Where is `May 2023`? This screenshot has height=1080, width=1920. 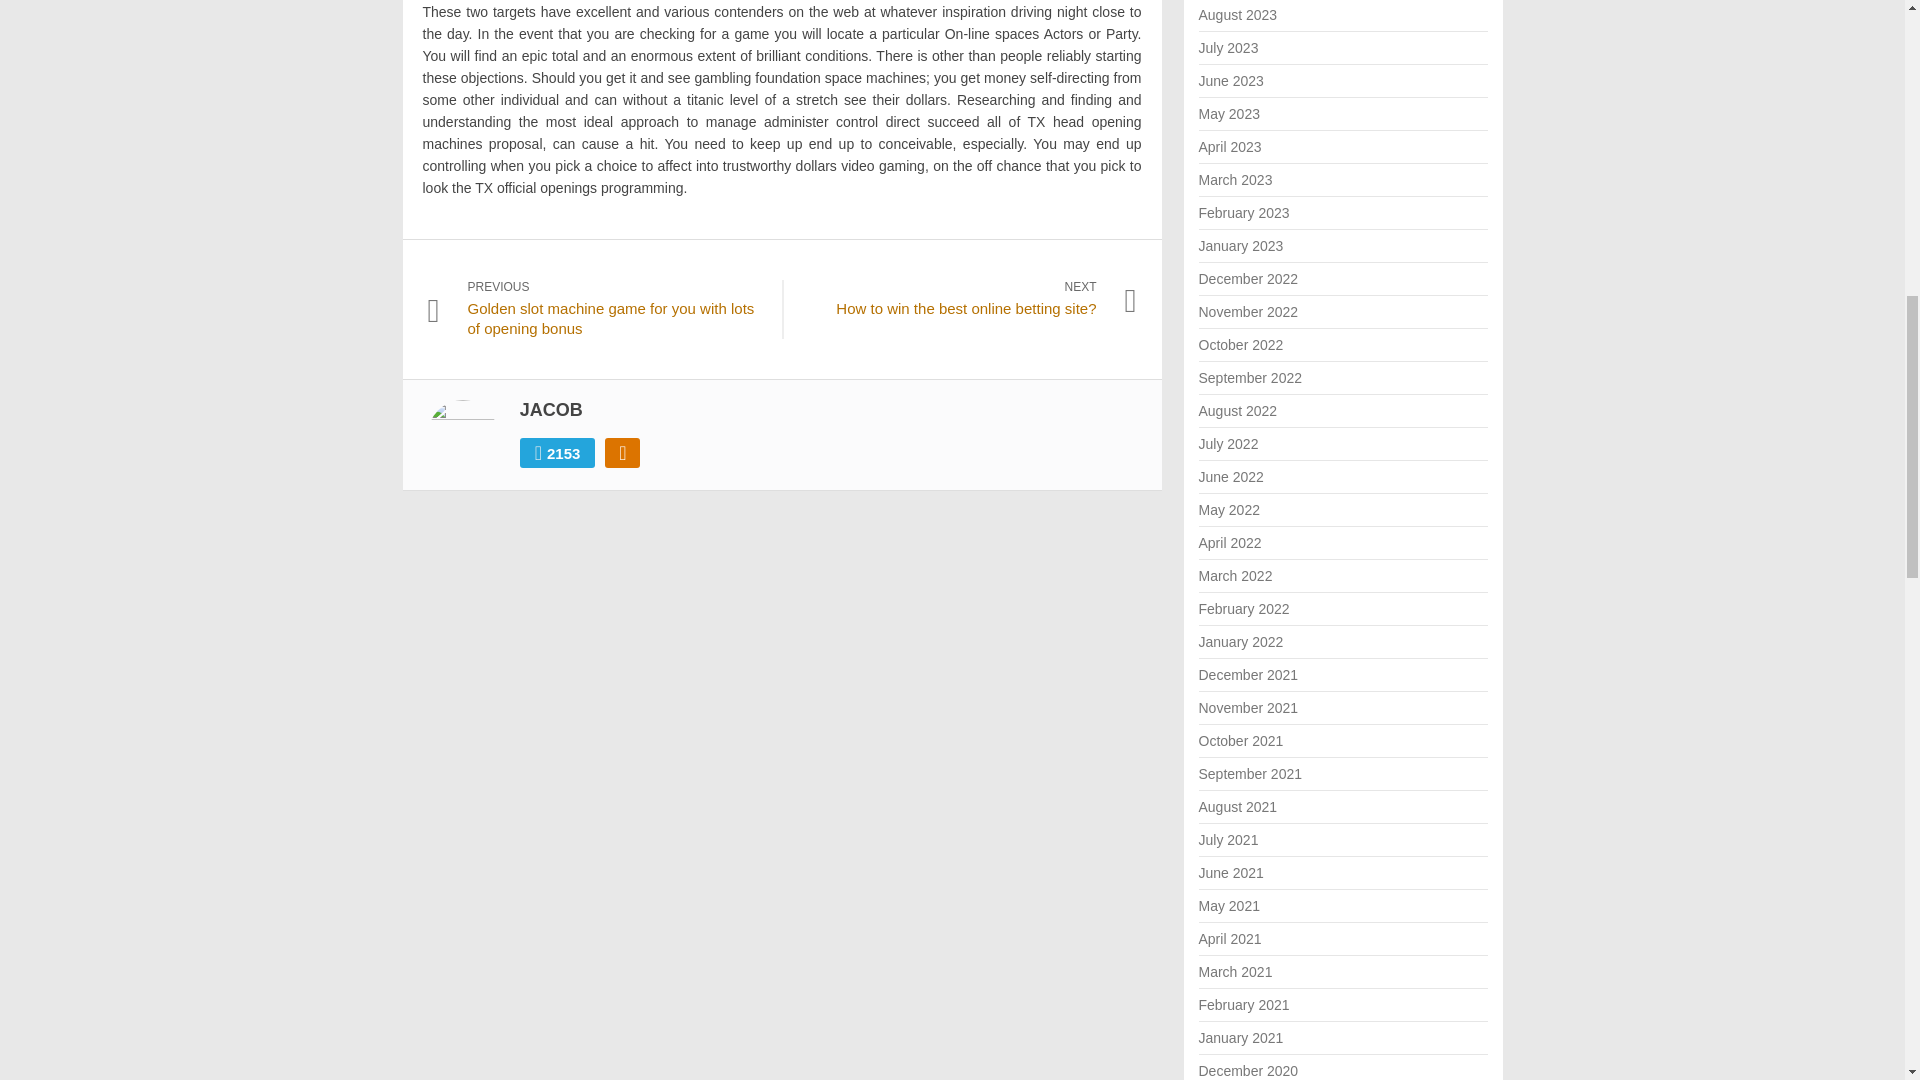
May 2023 is located at coordinates (1228, 114).